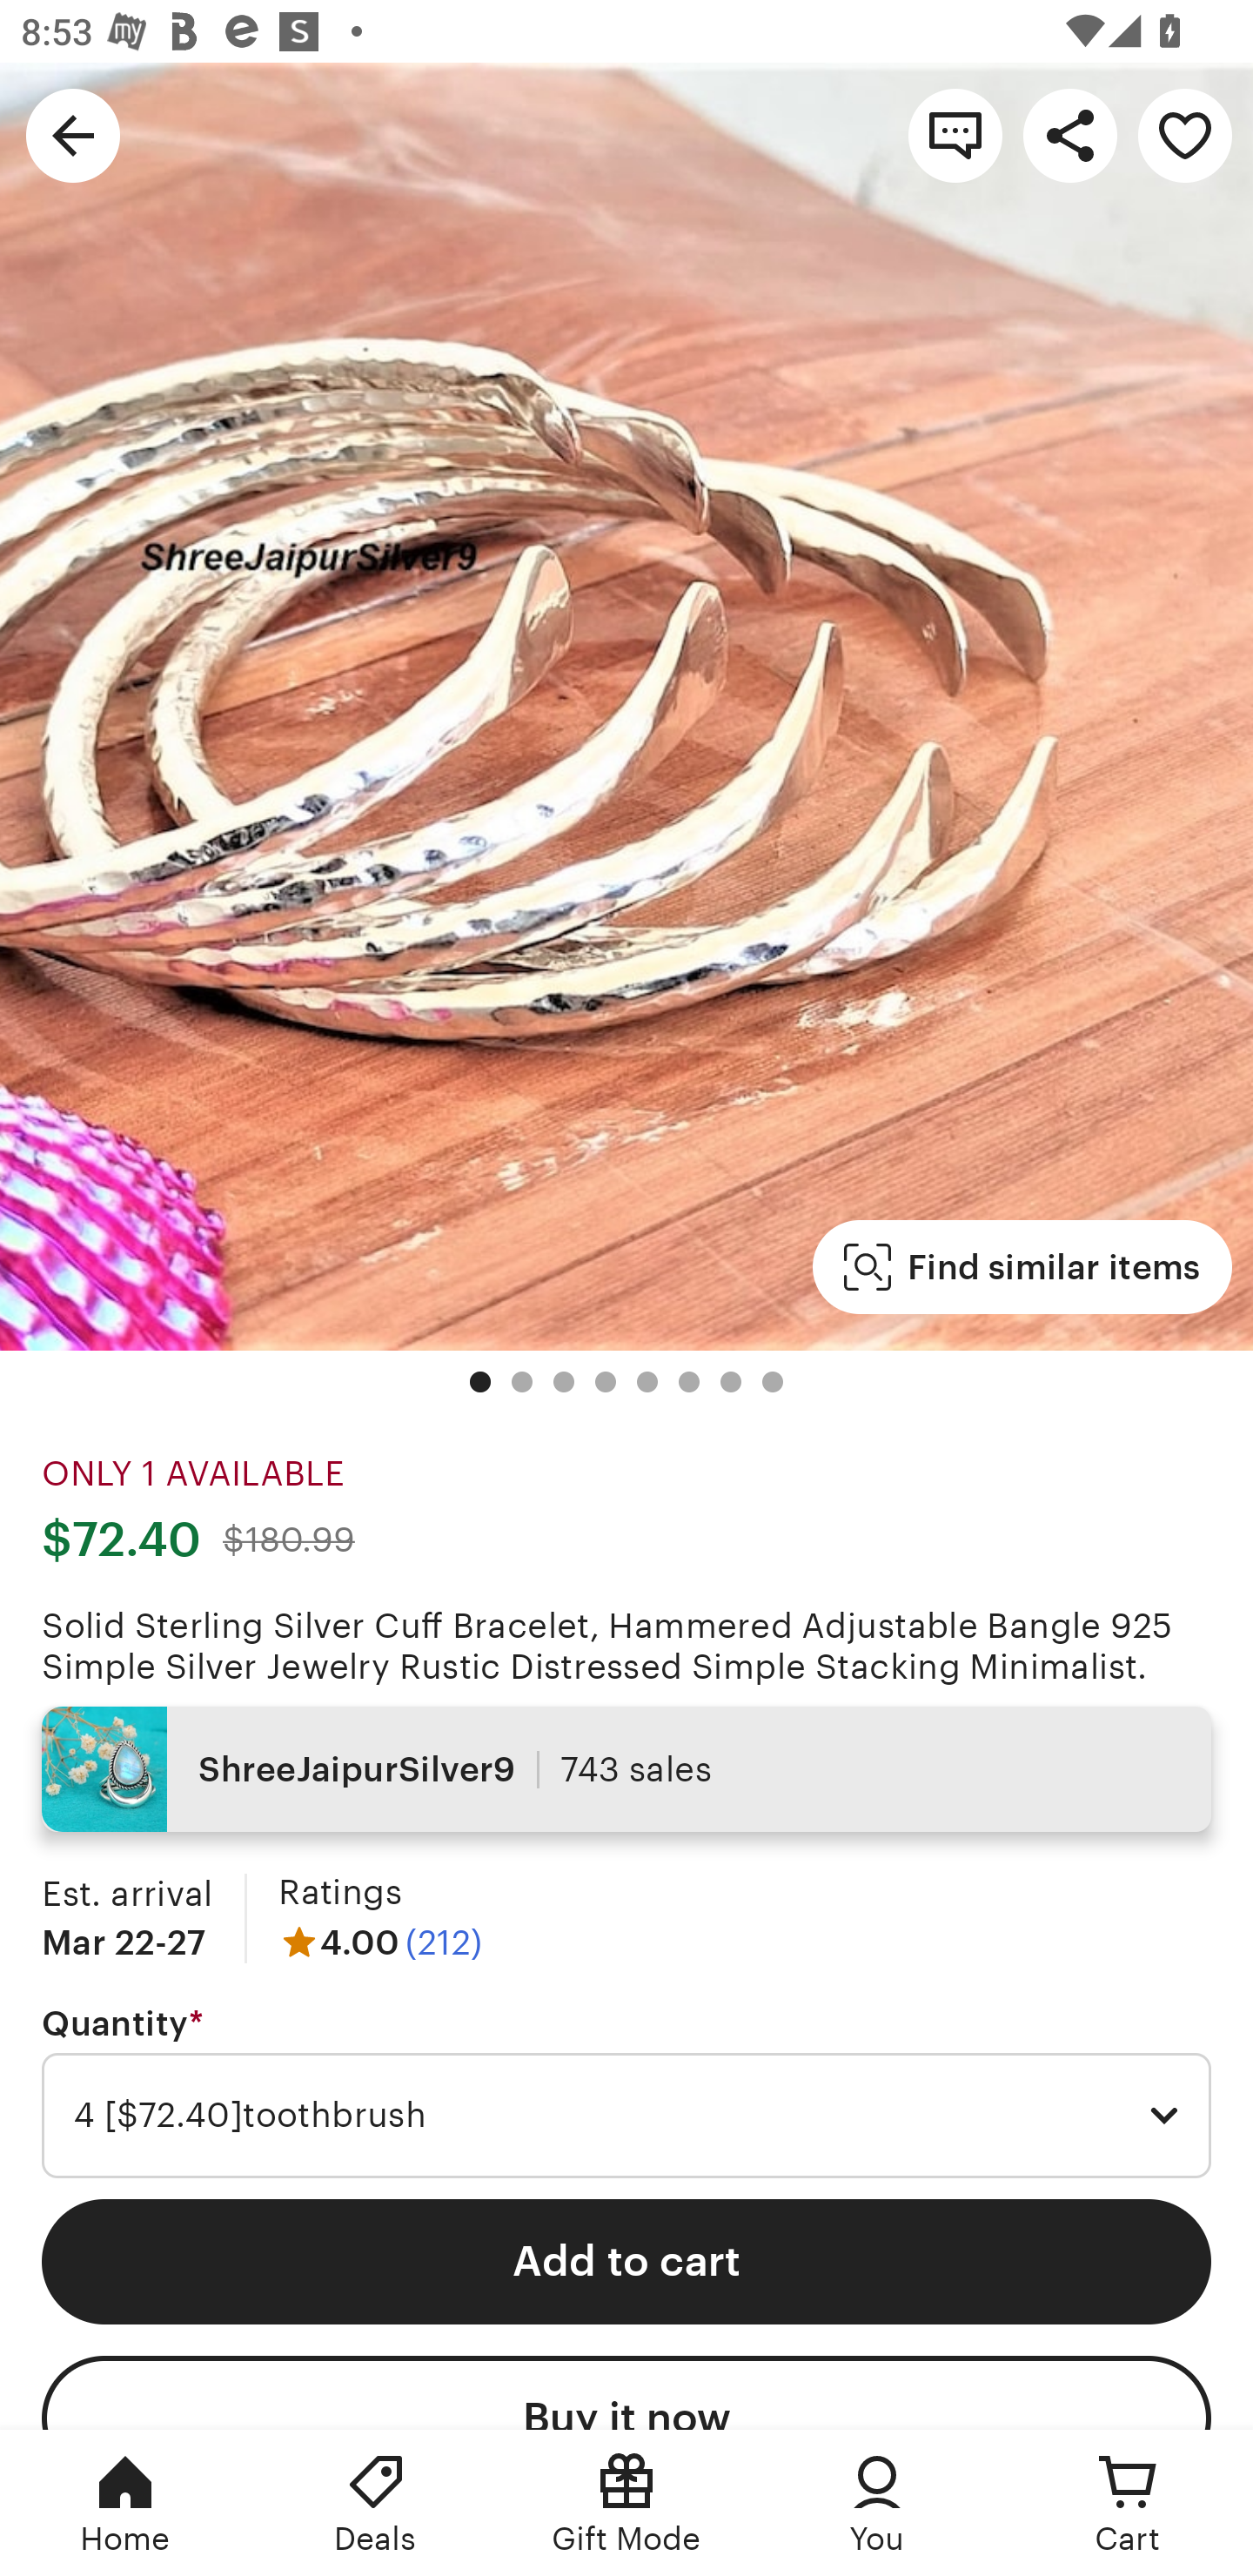  Describe the element at coordinates (1070, 134) in the screenshot. I see `Share` at that location.